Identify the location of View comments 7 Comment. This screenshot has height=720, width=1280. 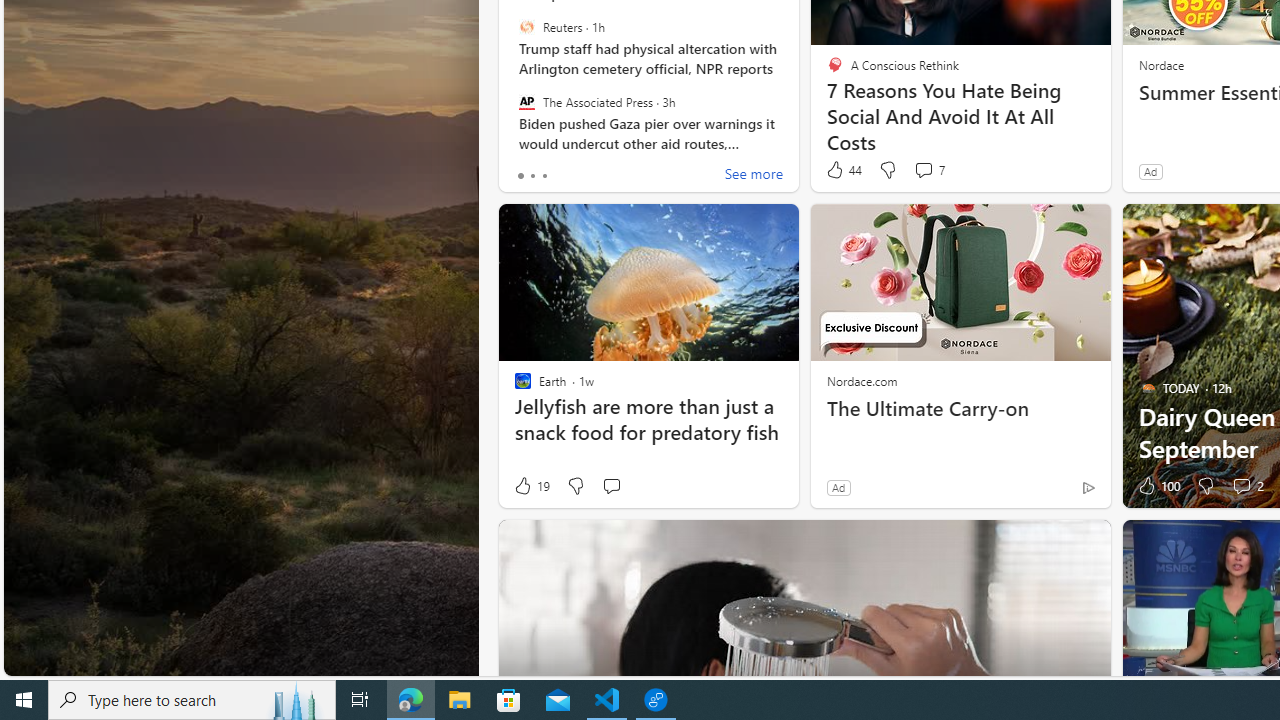
(928, 170).